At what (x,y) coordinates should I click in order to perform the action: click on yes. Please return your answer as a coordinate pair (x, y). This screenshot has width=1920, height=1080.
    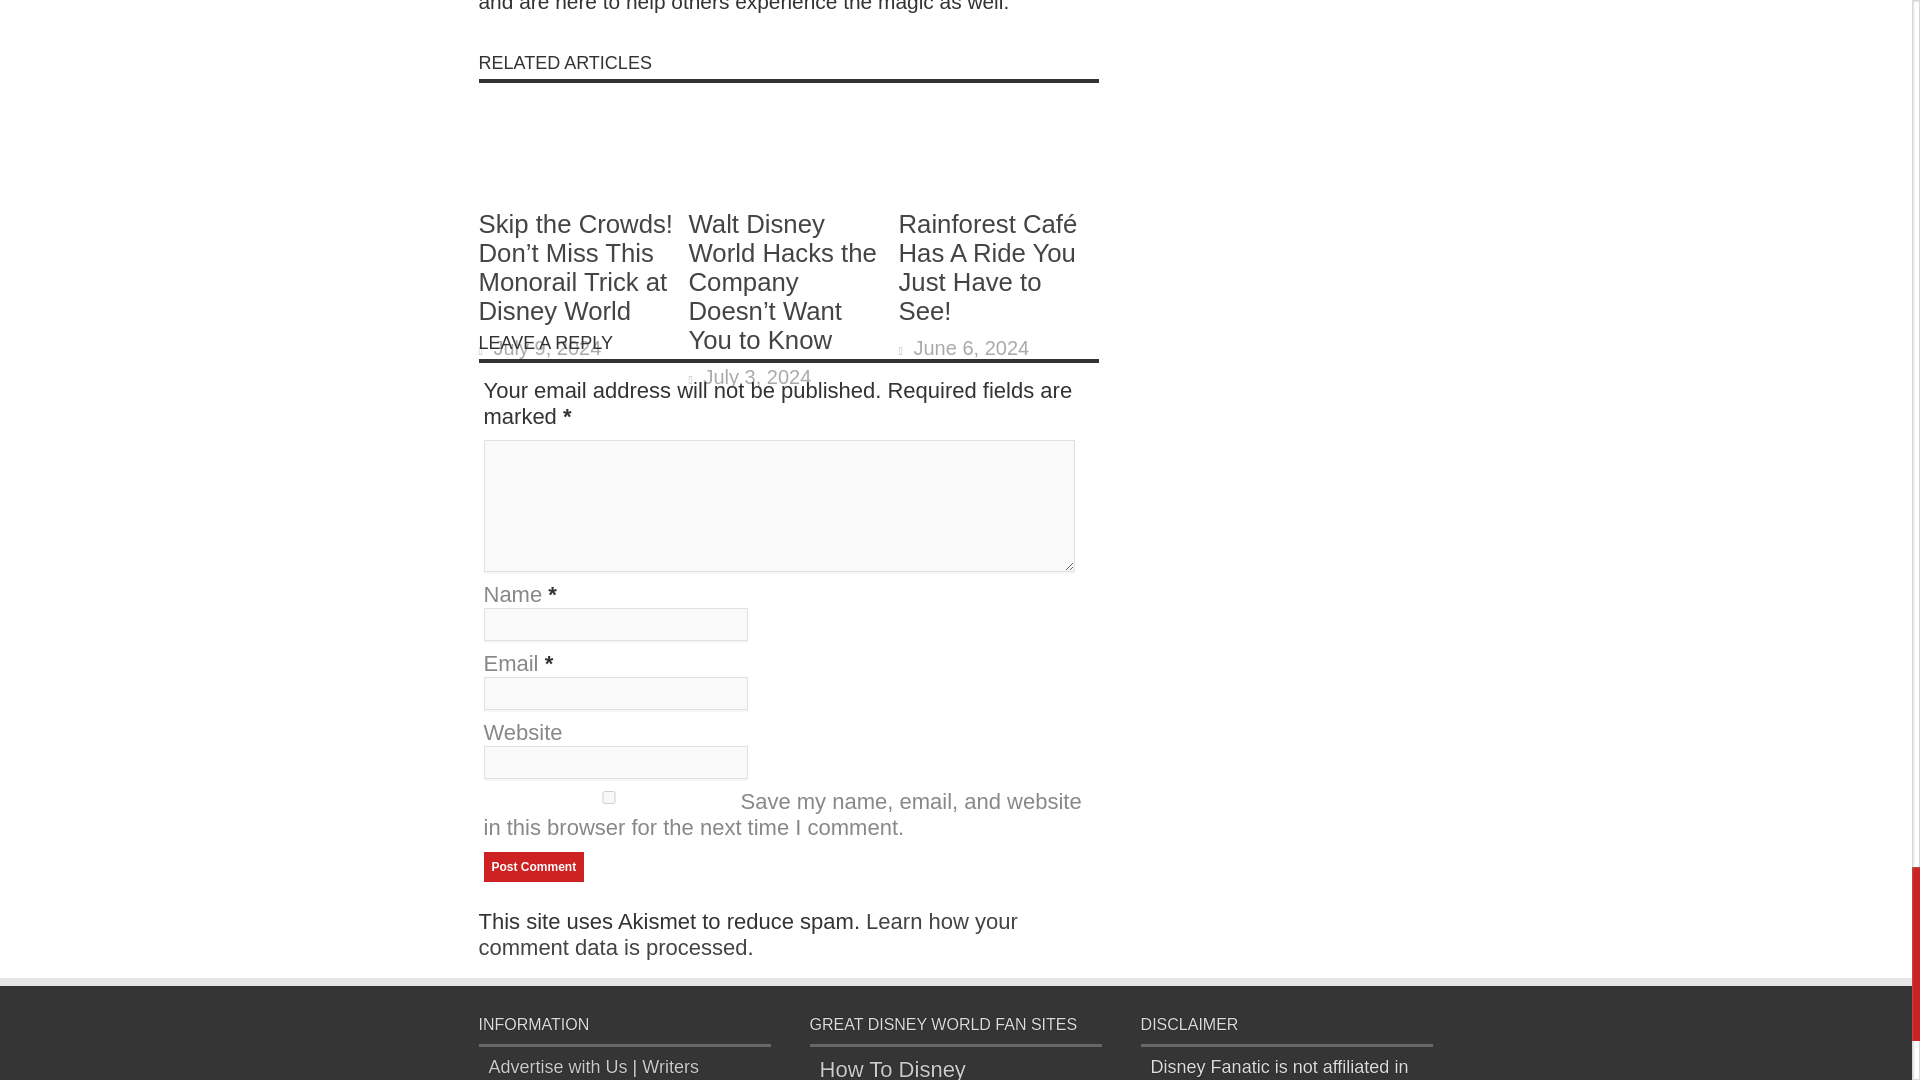
    Looking at the image, I should click on (608, 796).